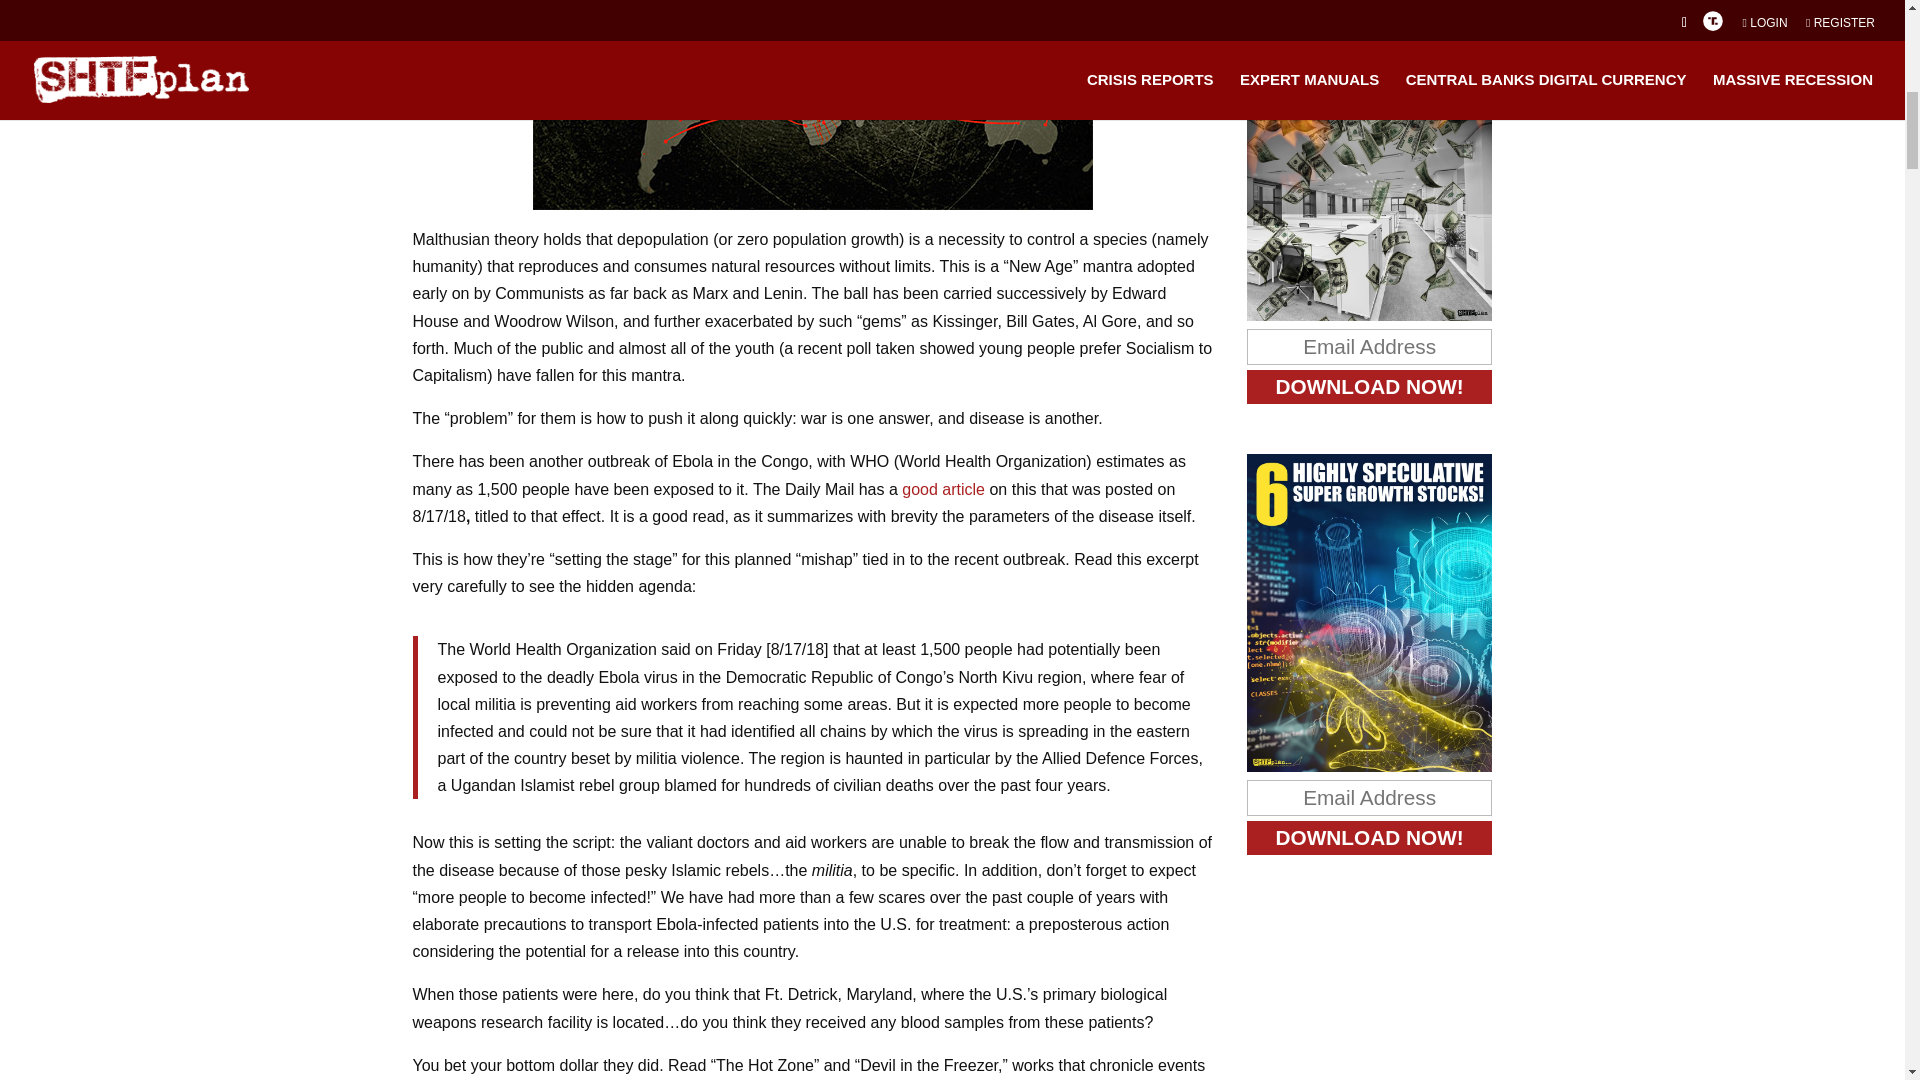 This screenshot has height=1080, width=1920. Describe the element at coordinates (1370, 838) in the screenshot. I see `Download Now!` at that location.